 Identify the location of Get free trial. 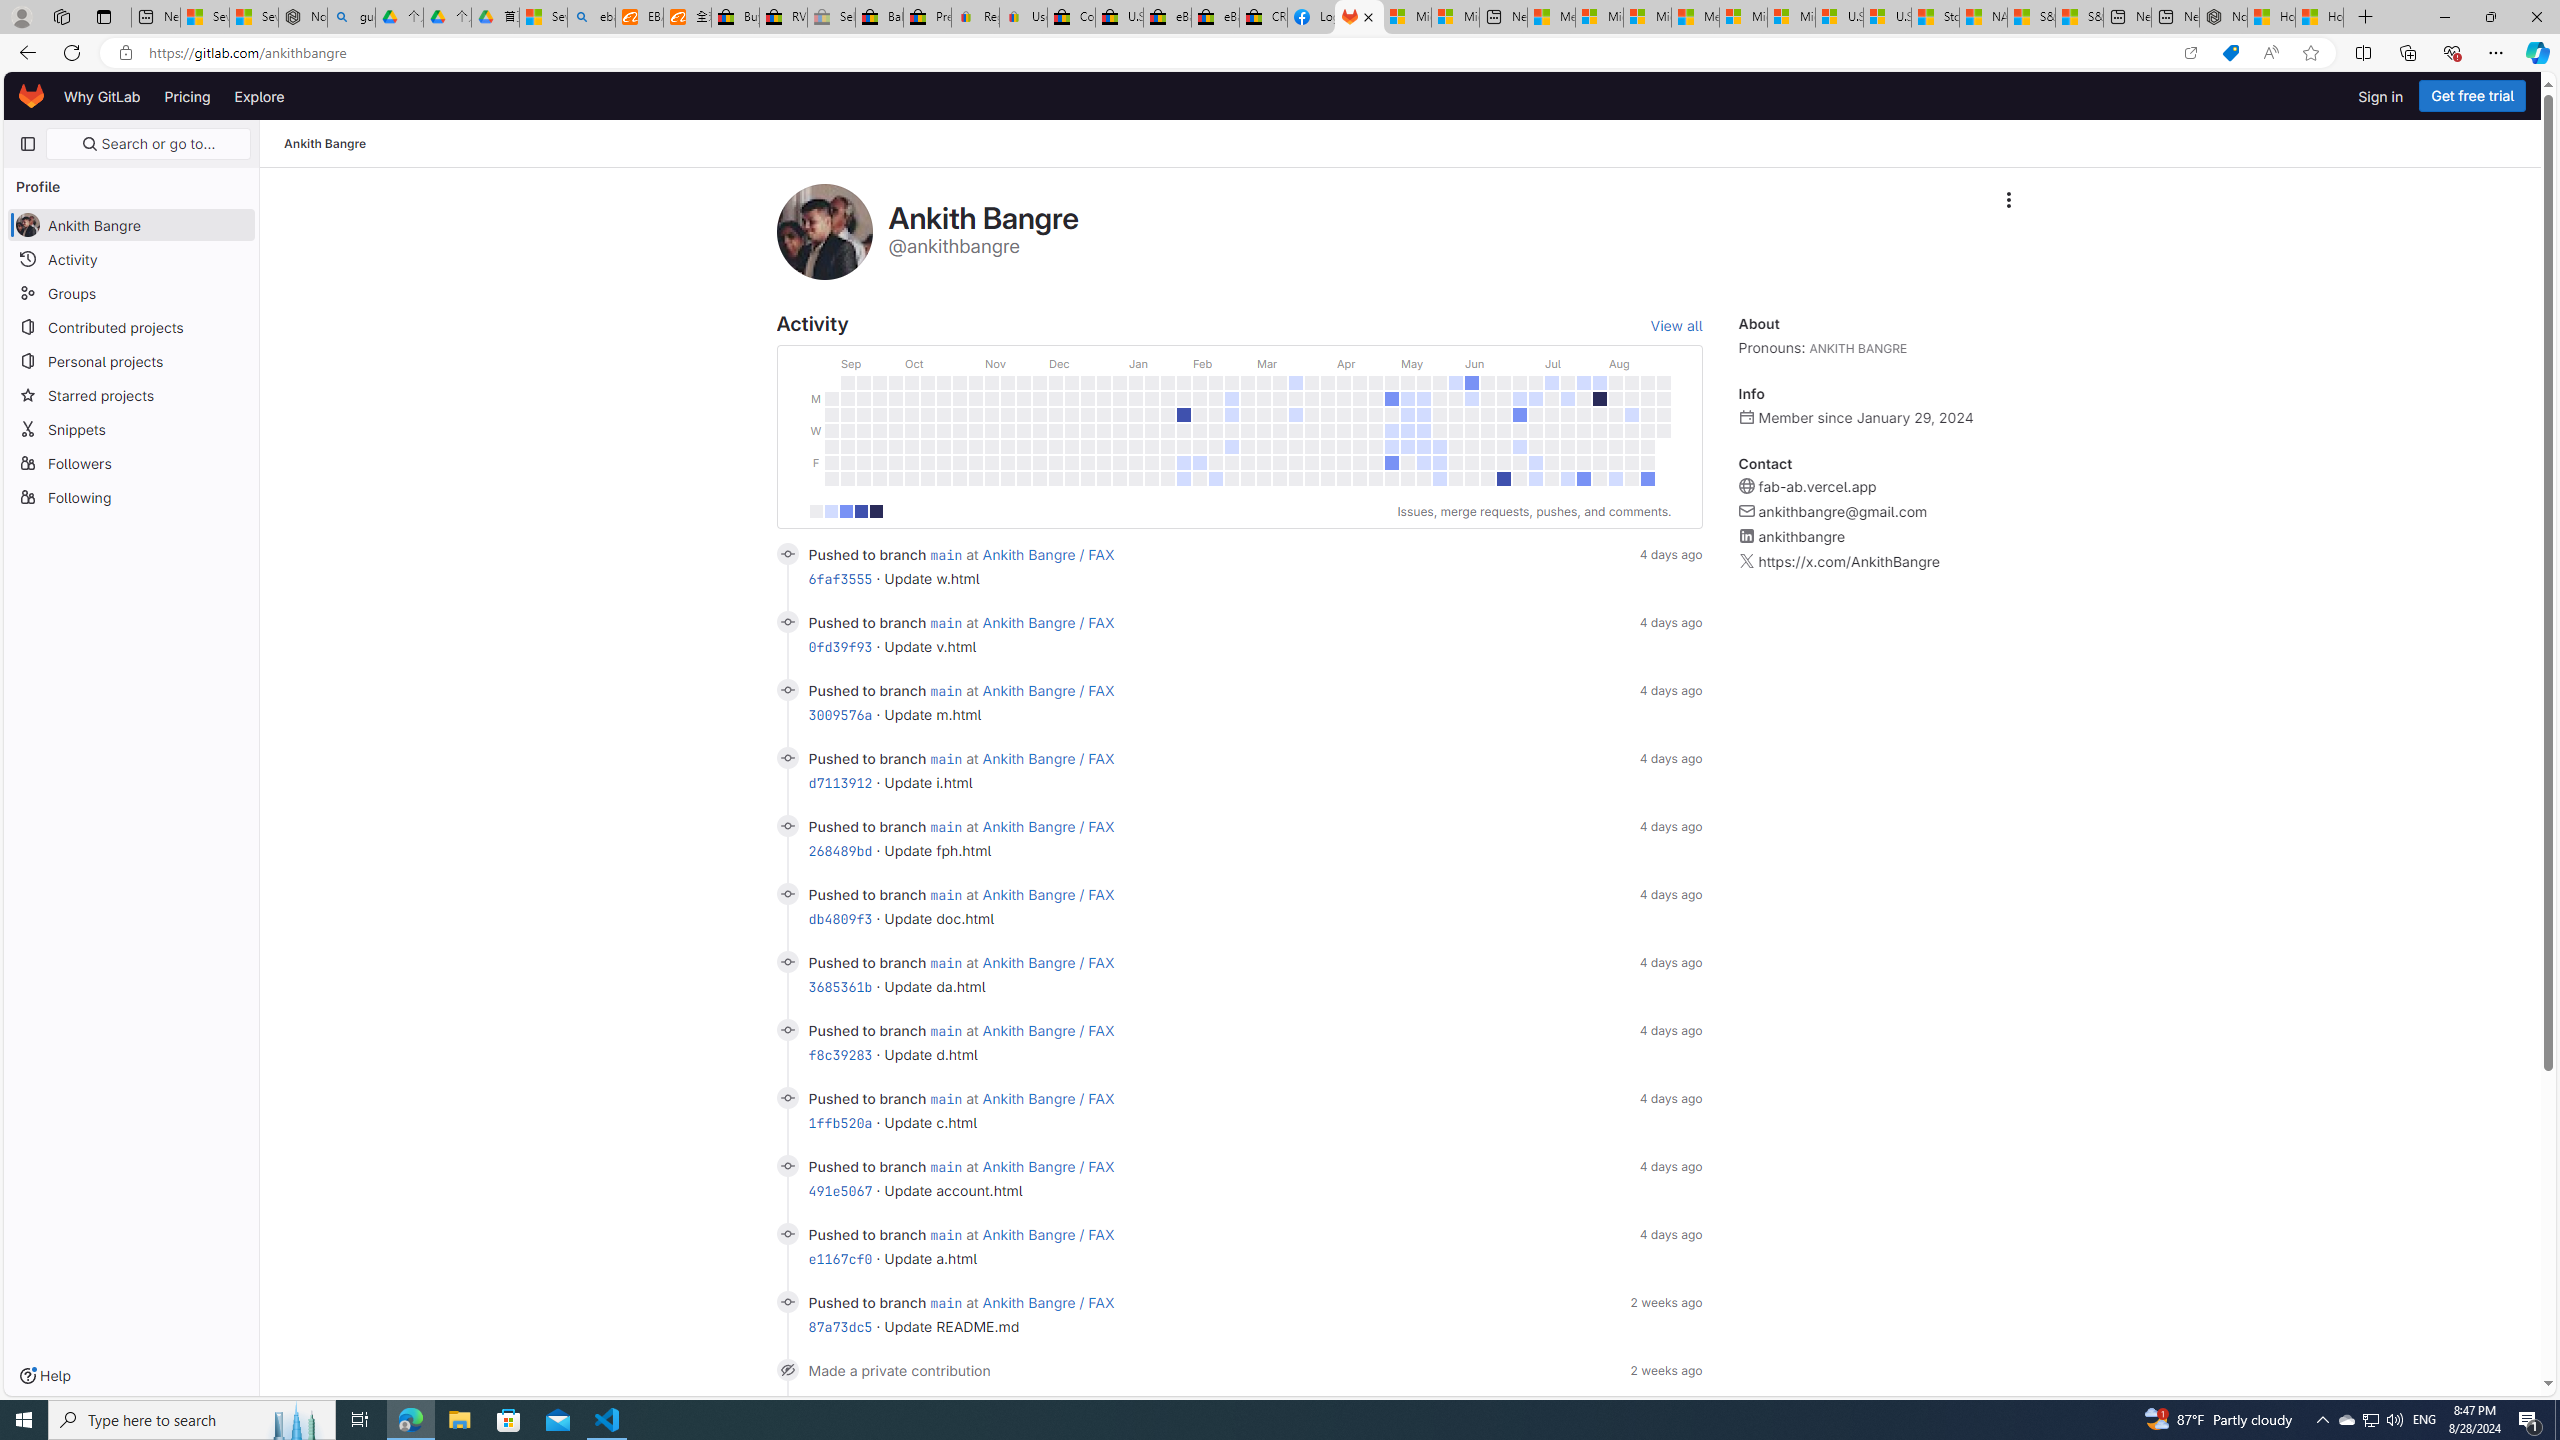
(2472, 96).